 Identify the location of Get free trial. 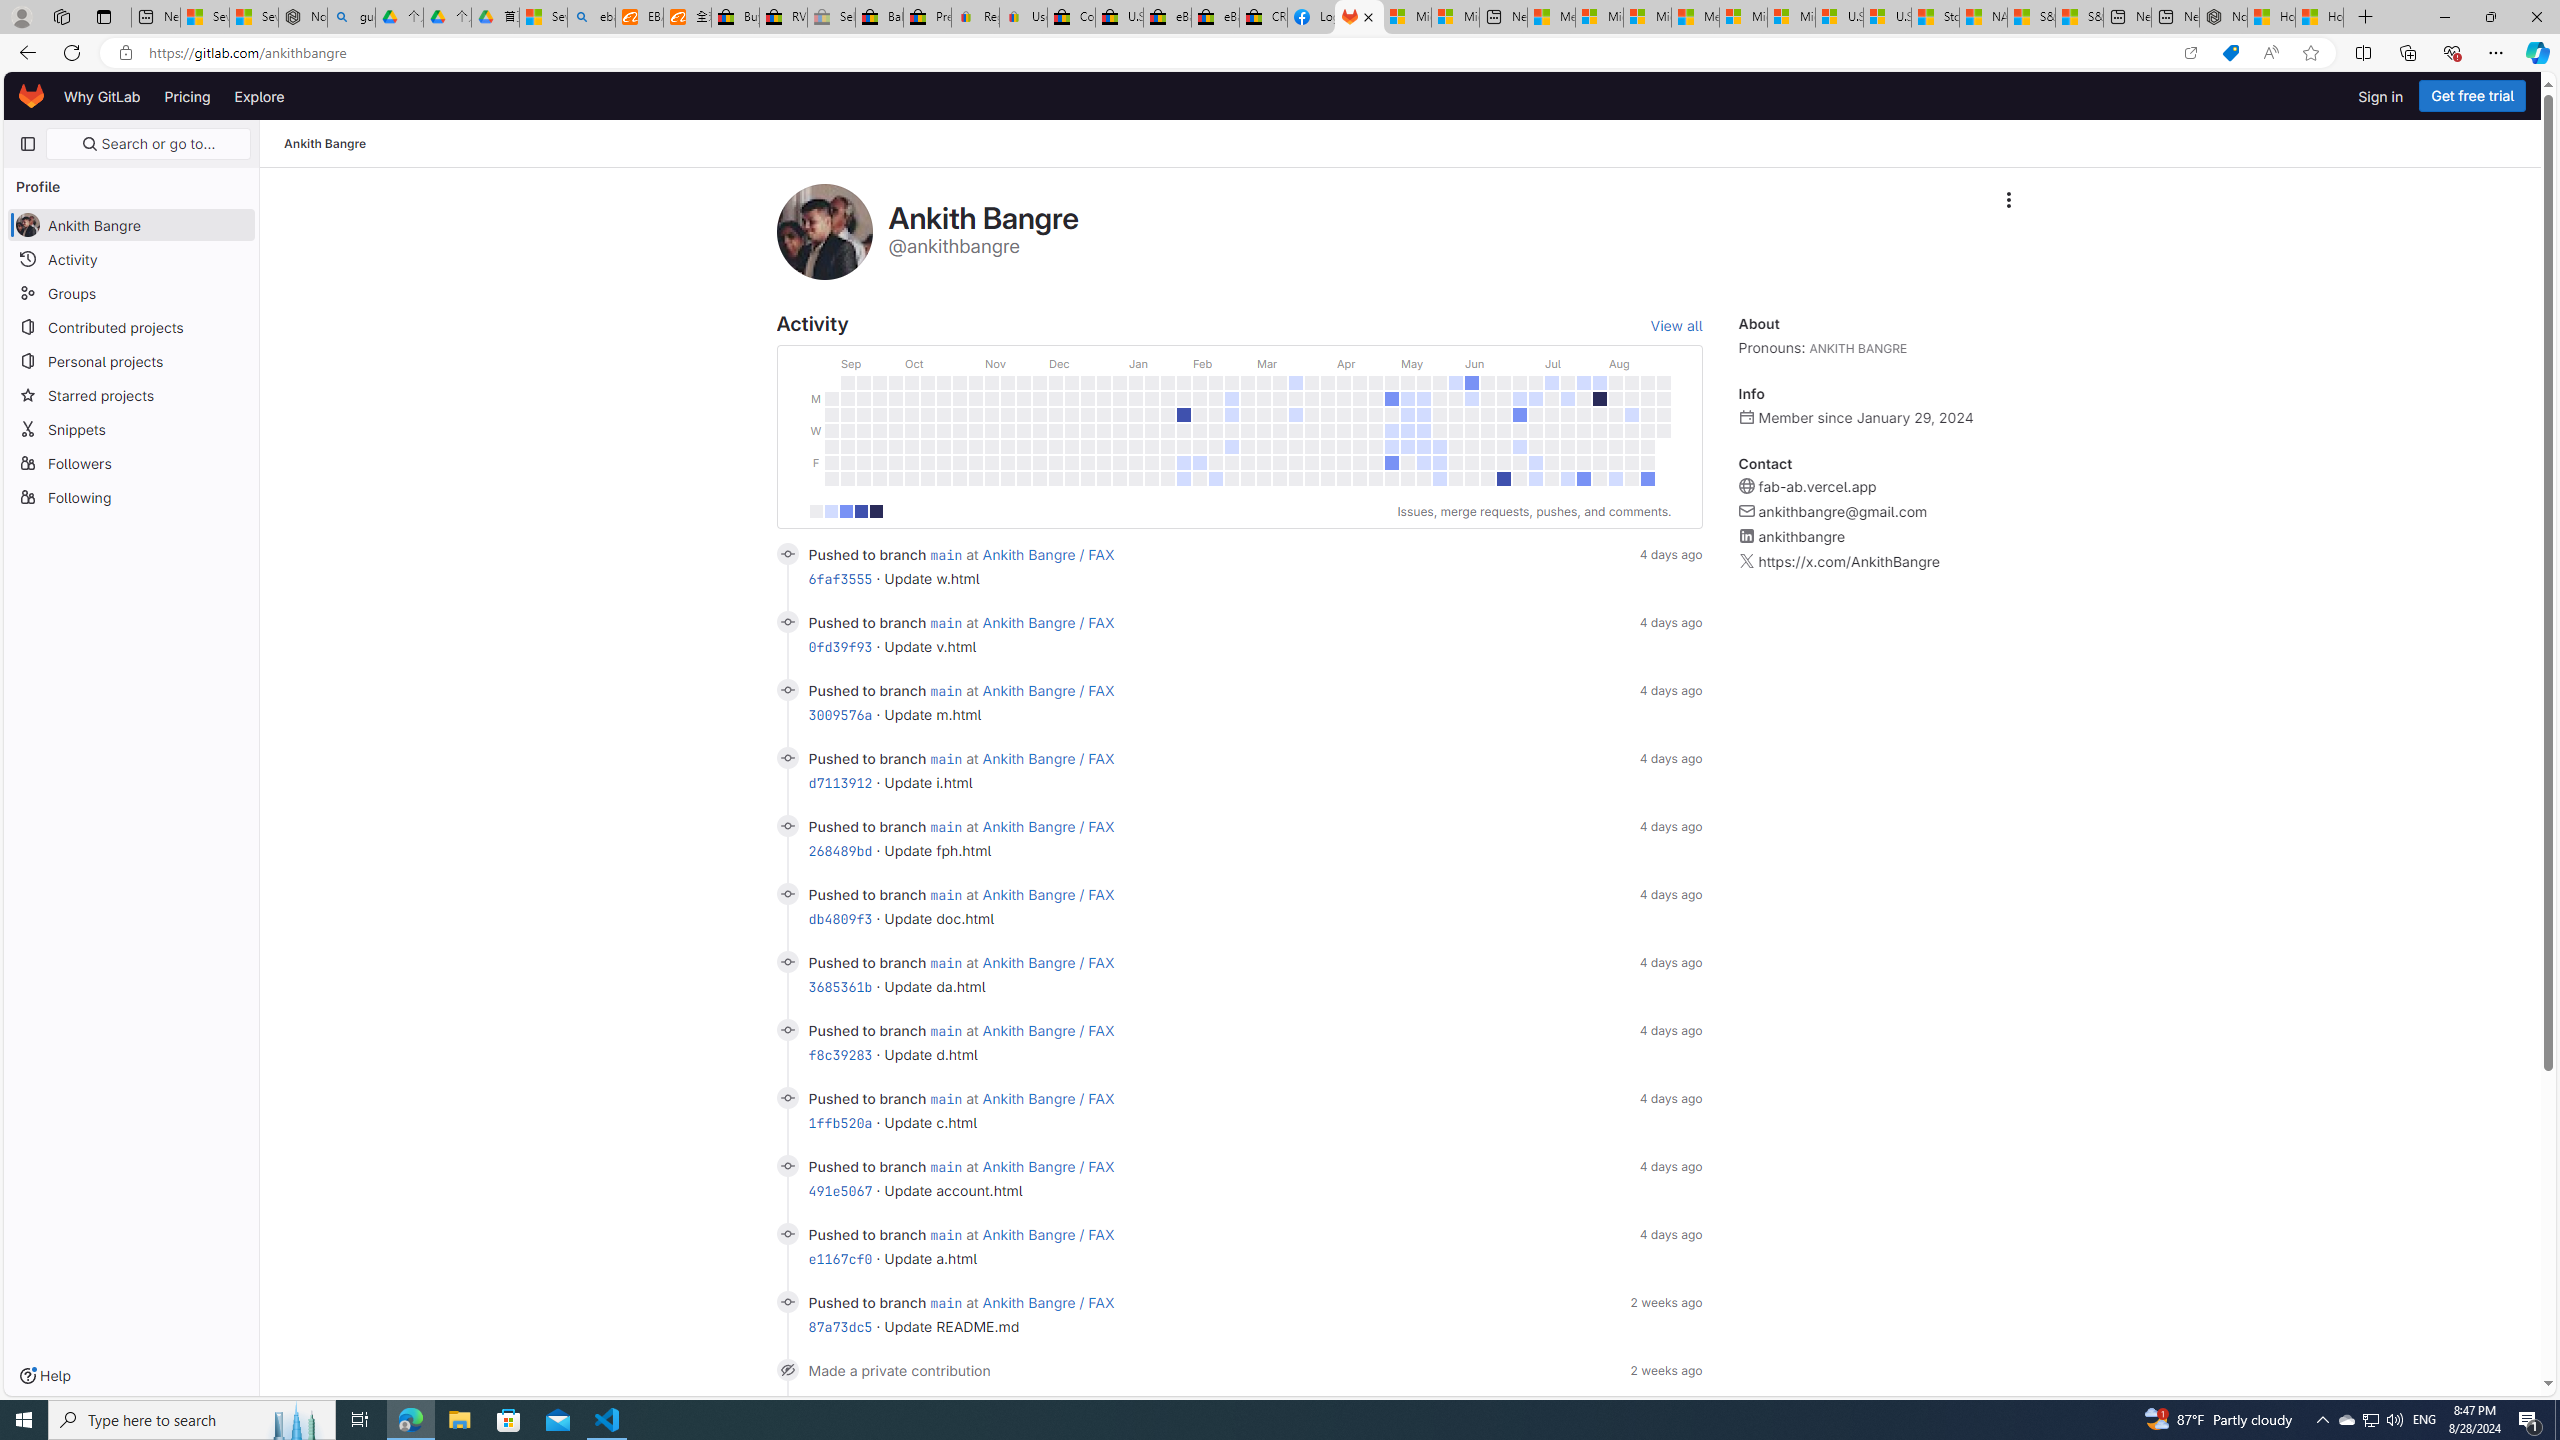
(2472, 96).